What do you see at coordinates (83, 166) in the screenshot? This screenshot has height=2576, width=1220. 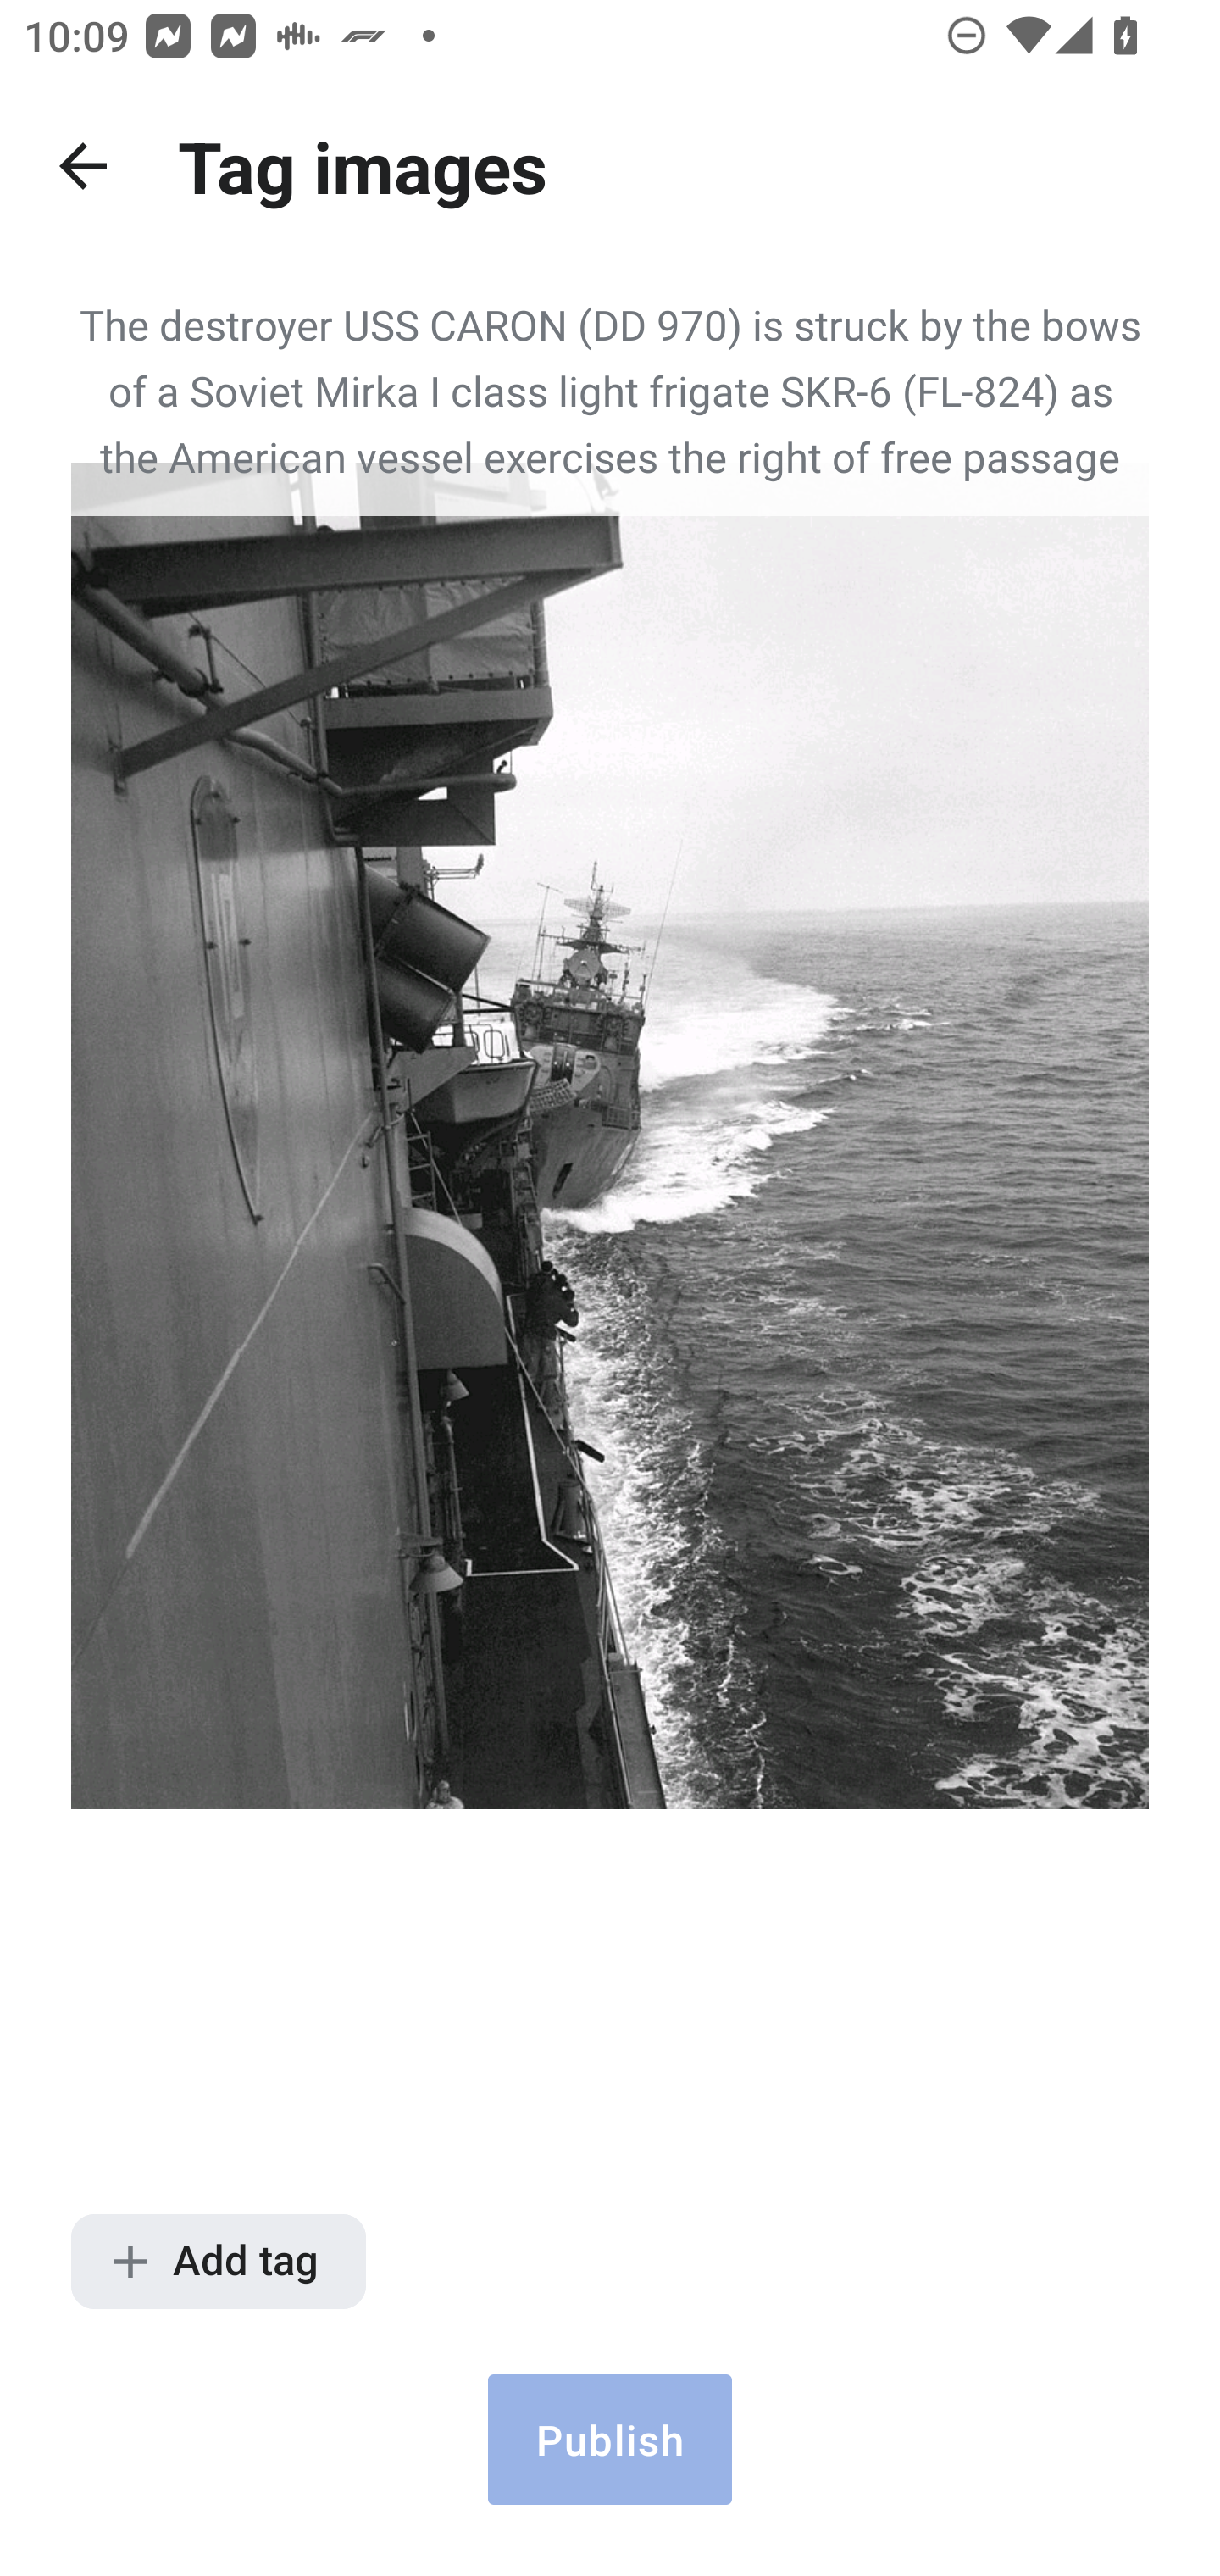 I see `Navigate up` at bounding box center [83, 166].